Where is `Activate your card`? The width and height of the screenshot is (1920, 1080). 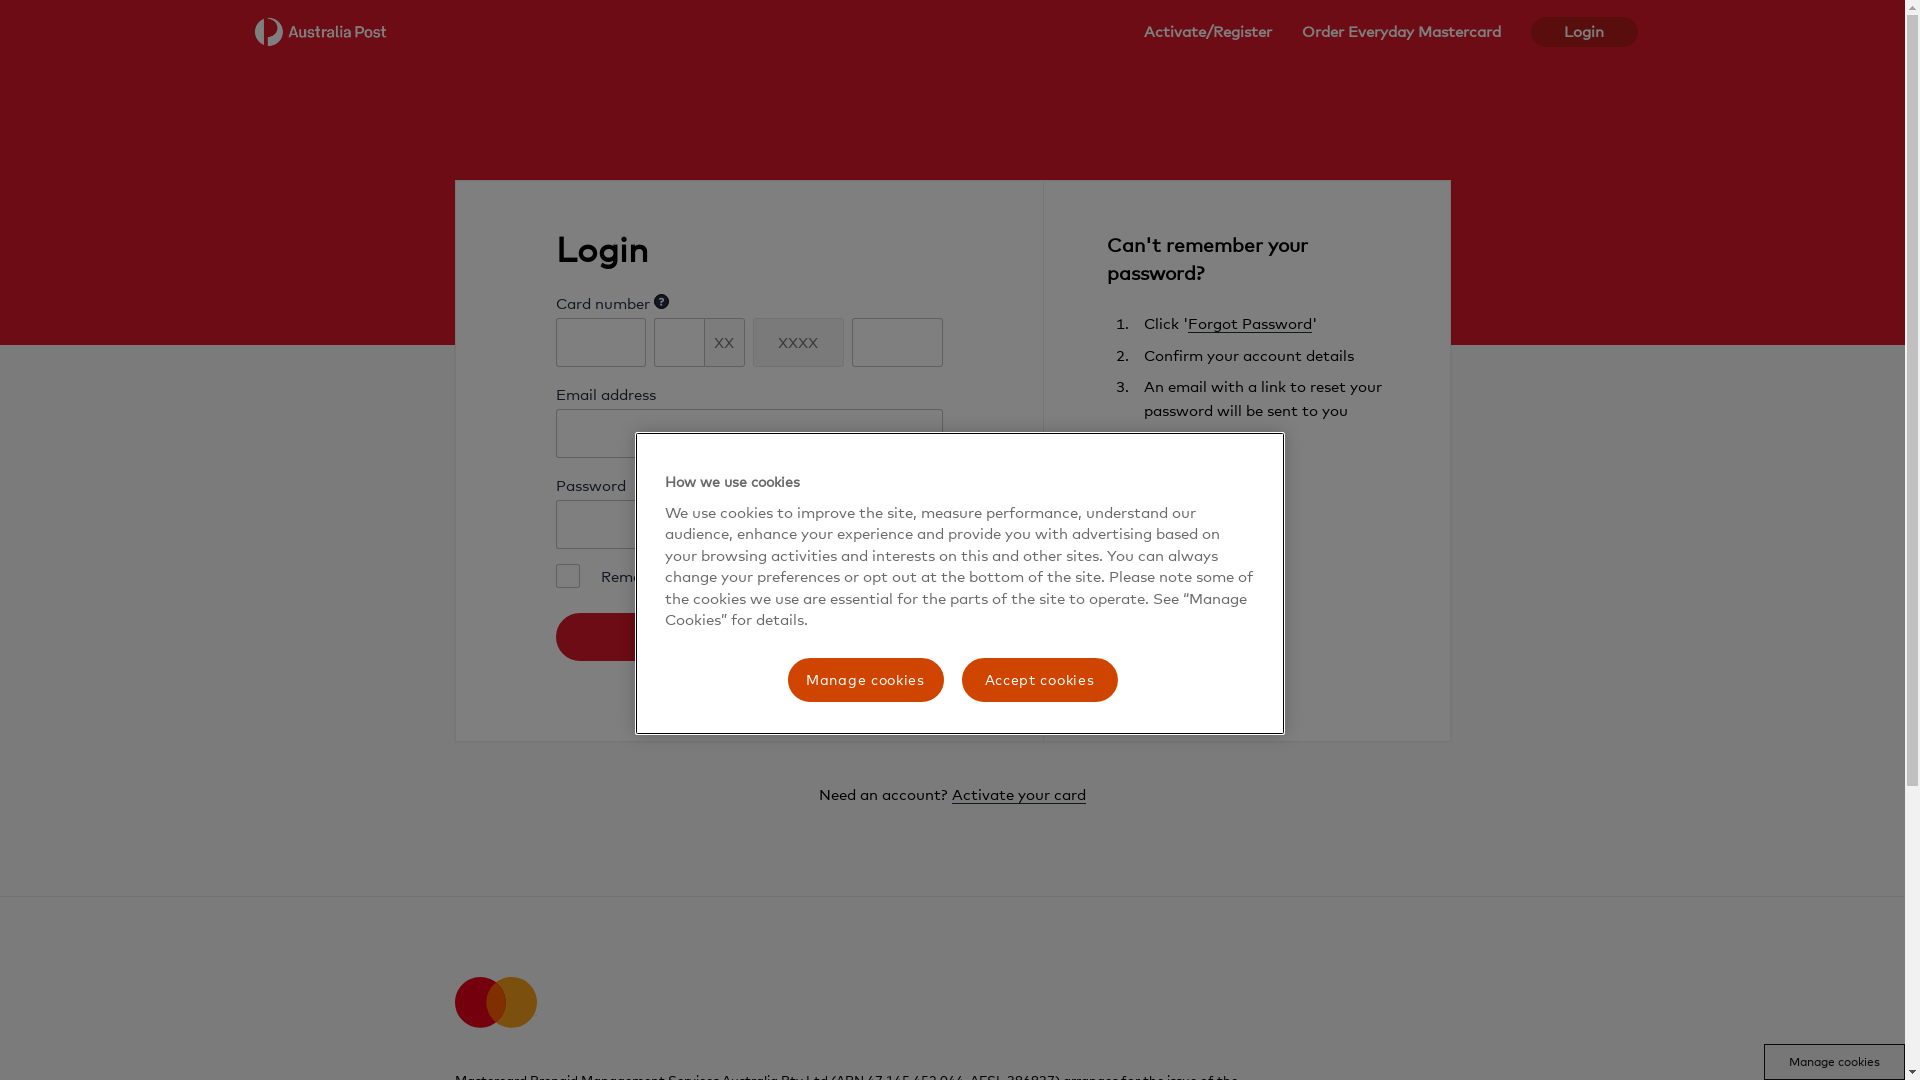 Activate your card is located at coordinates (1019, 794).